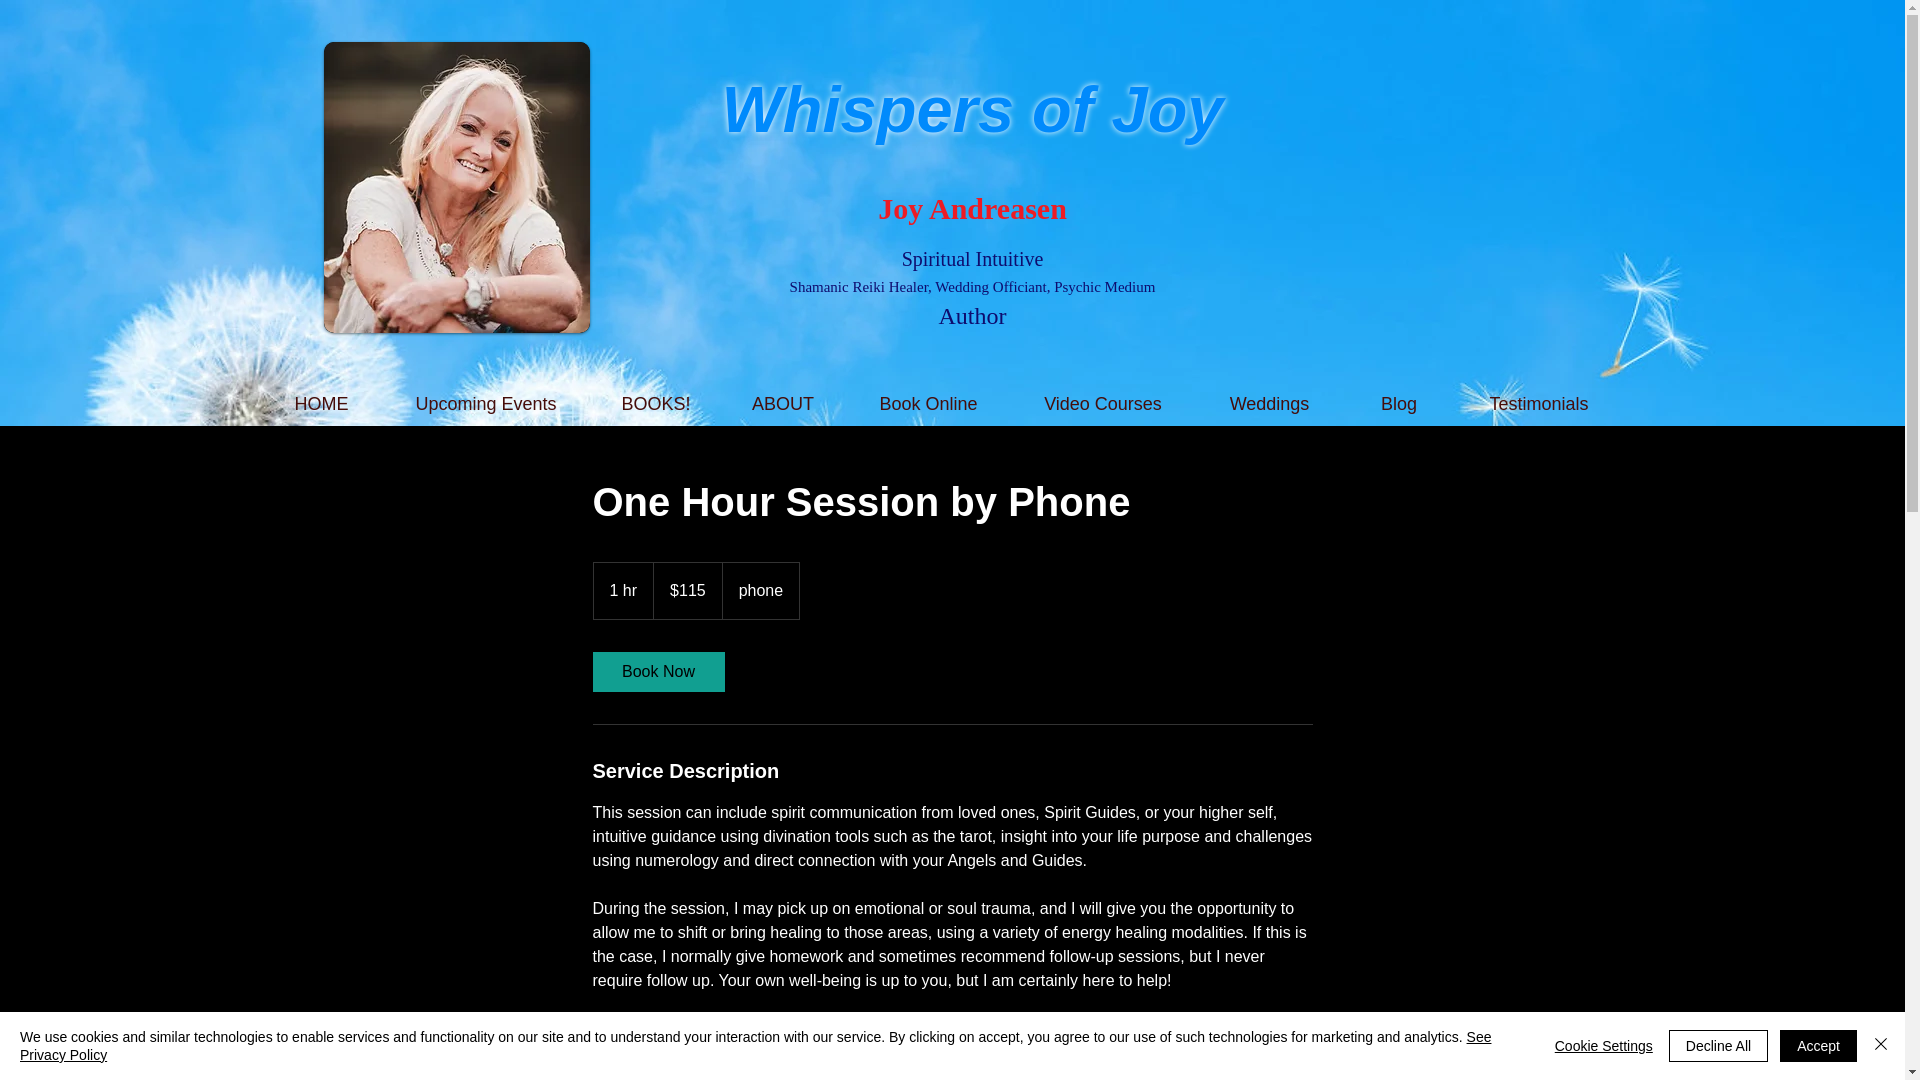  Describe the element at coordinates (1538, 404) in the screenshot. I see `Testimonials` at that location.